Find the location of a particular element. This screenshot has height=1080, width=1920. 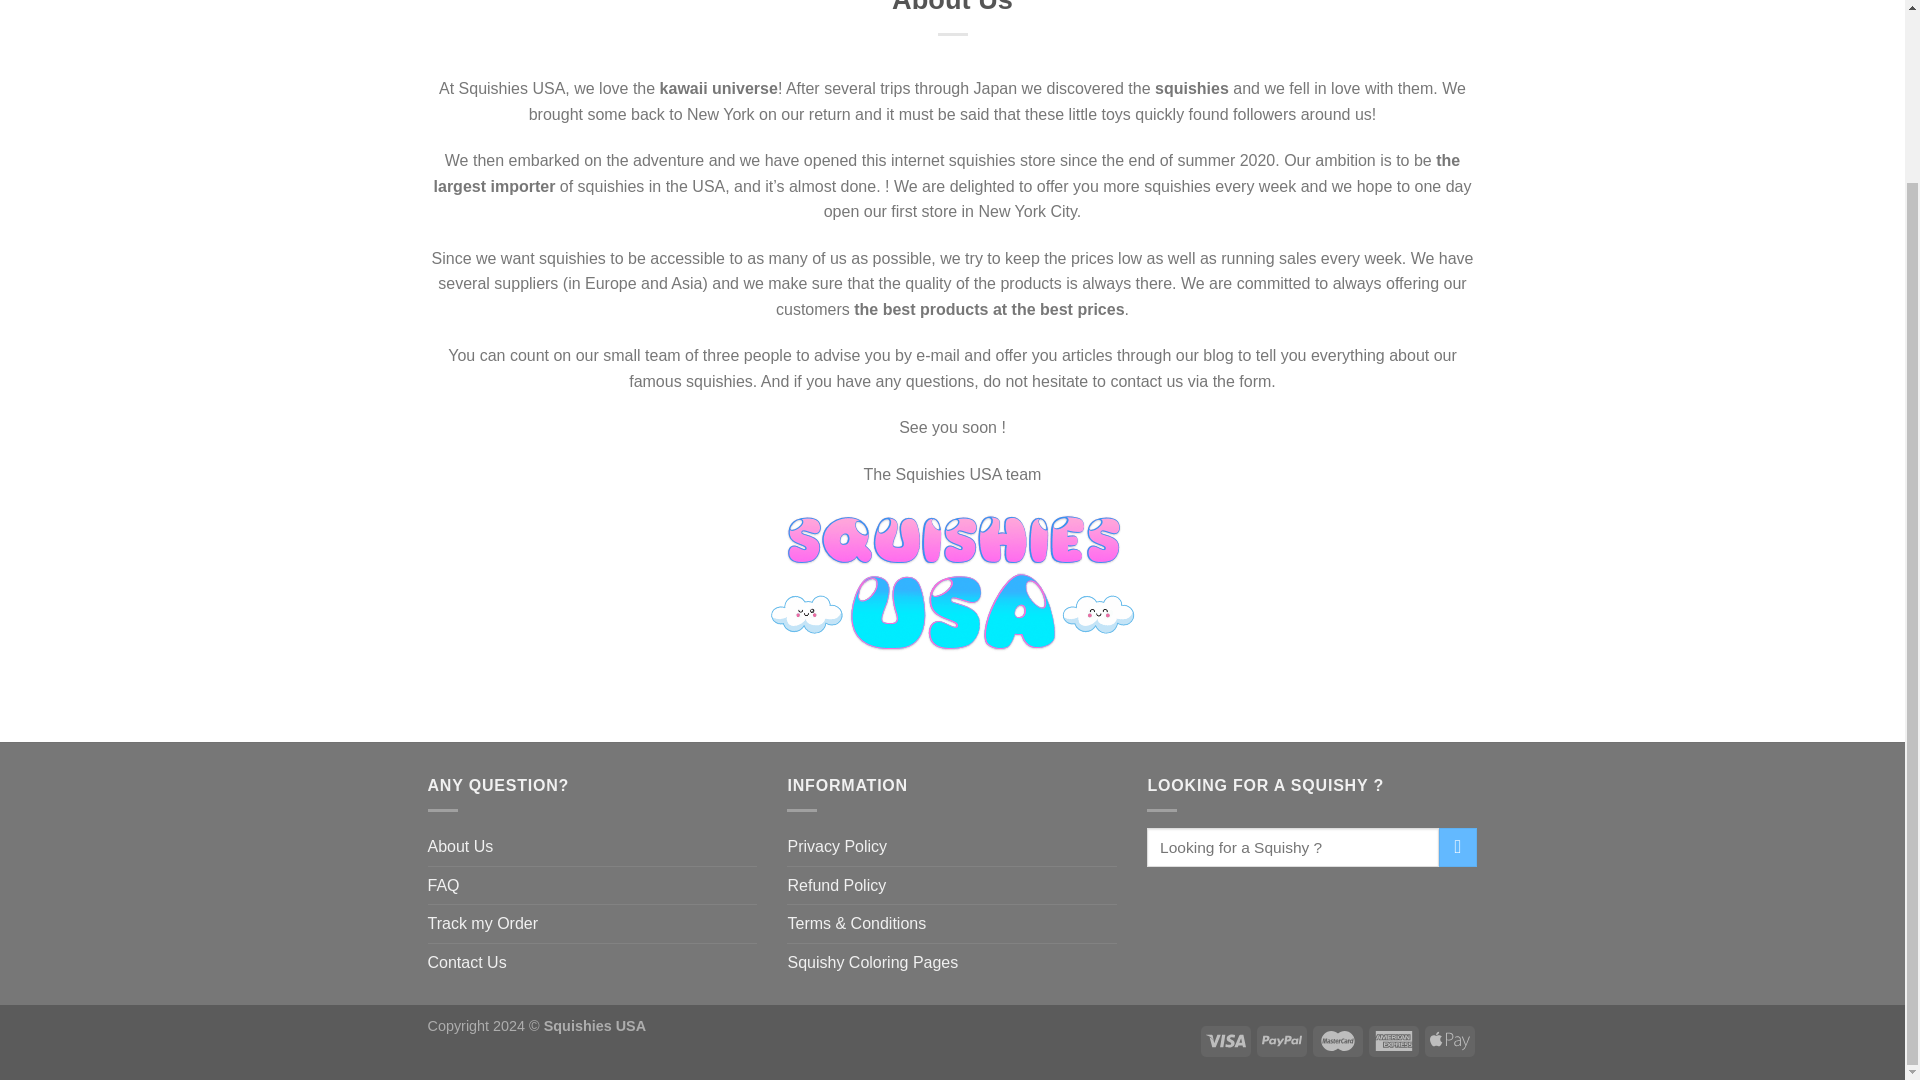

Track my Order is located at coordinates (484, 924).